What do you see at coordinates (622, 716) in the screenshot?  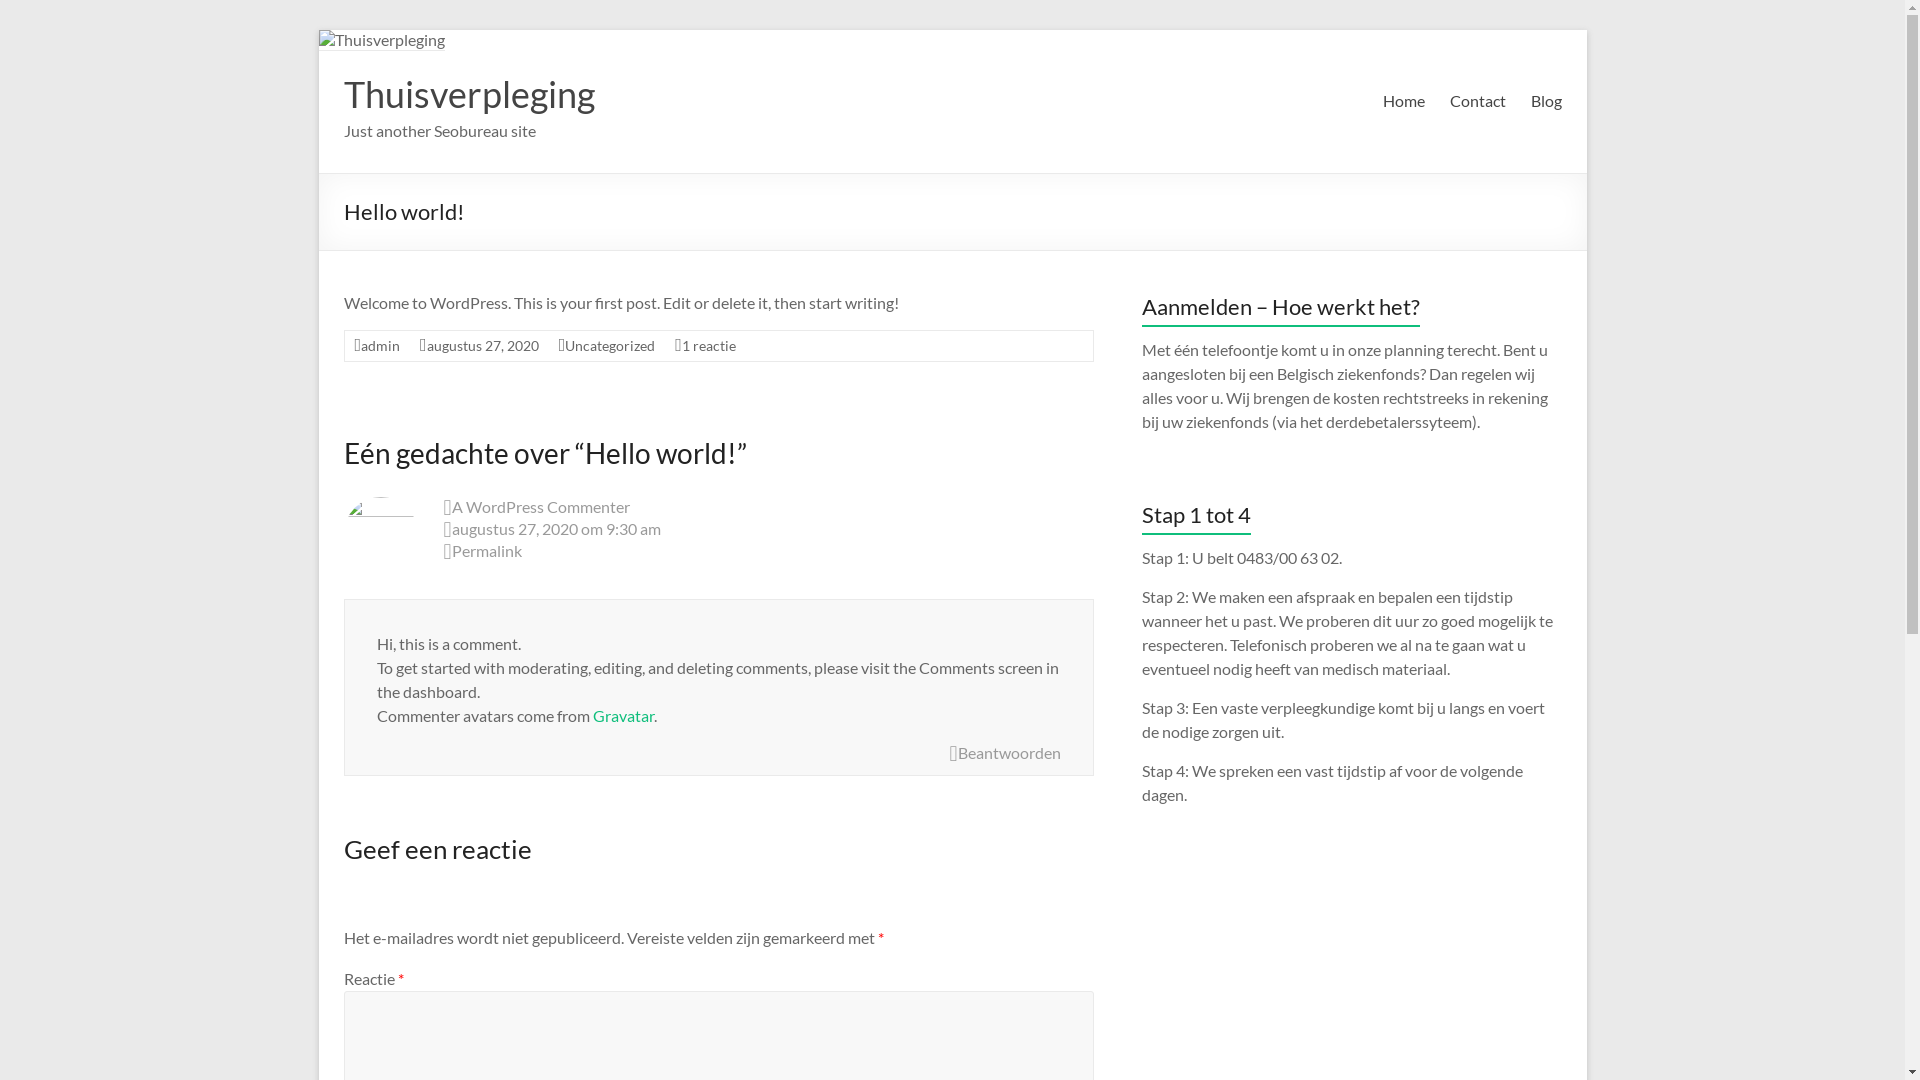 I see `Gravatar` at bounding box center [622, 716].